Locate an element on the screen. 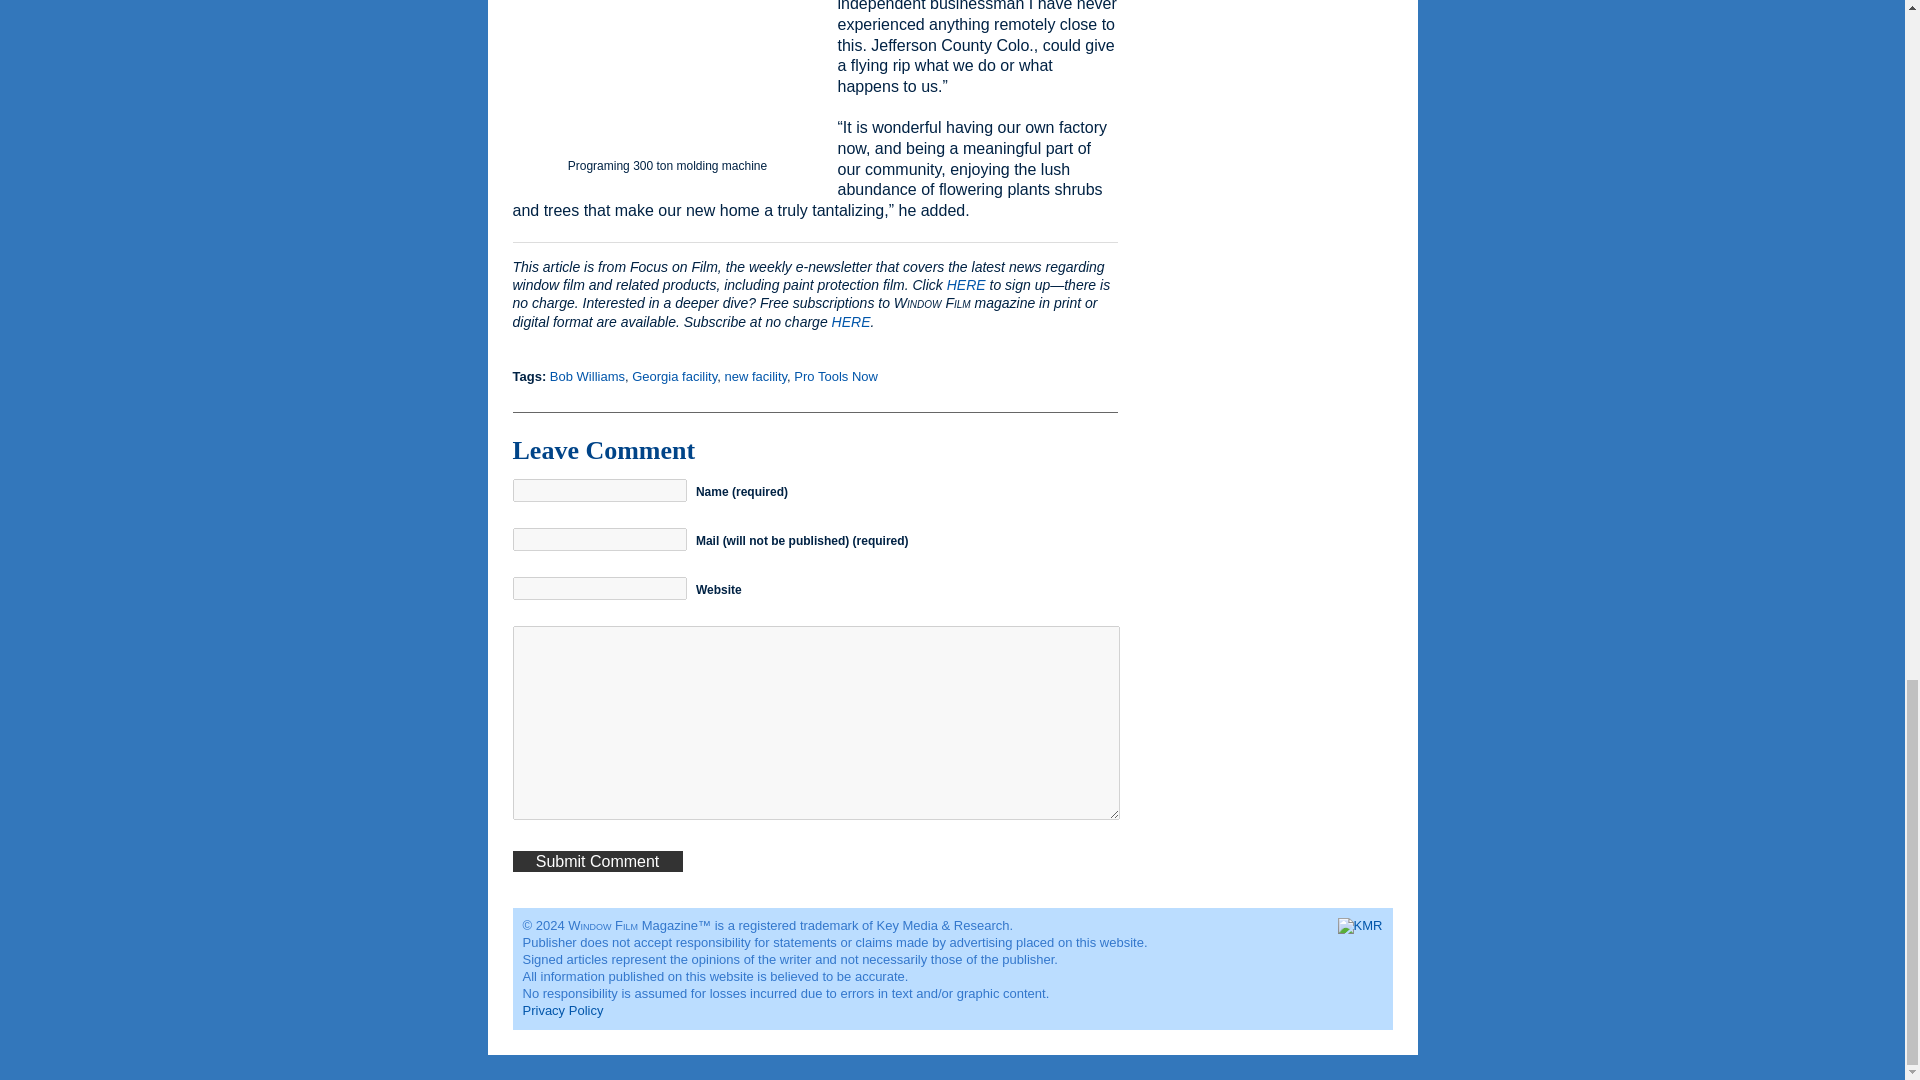 The image size is (1920, 1080). Submit Comment is located at coordinates (596, 861).